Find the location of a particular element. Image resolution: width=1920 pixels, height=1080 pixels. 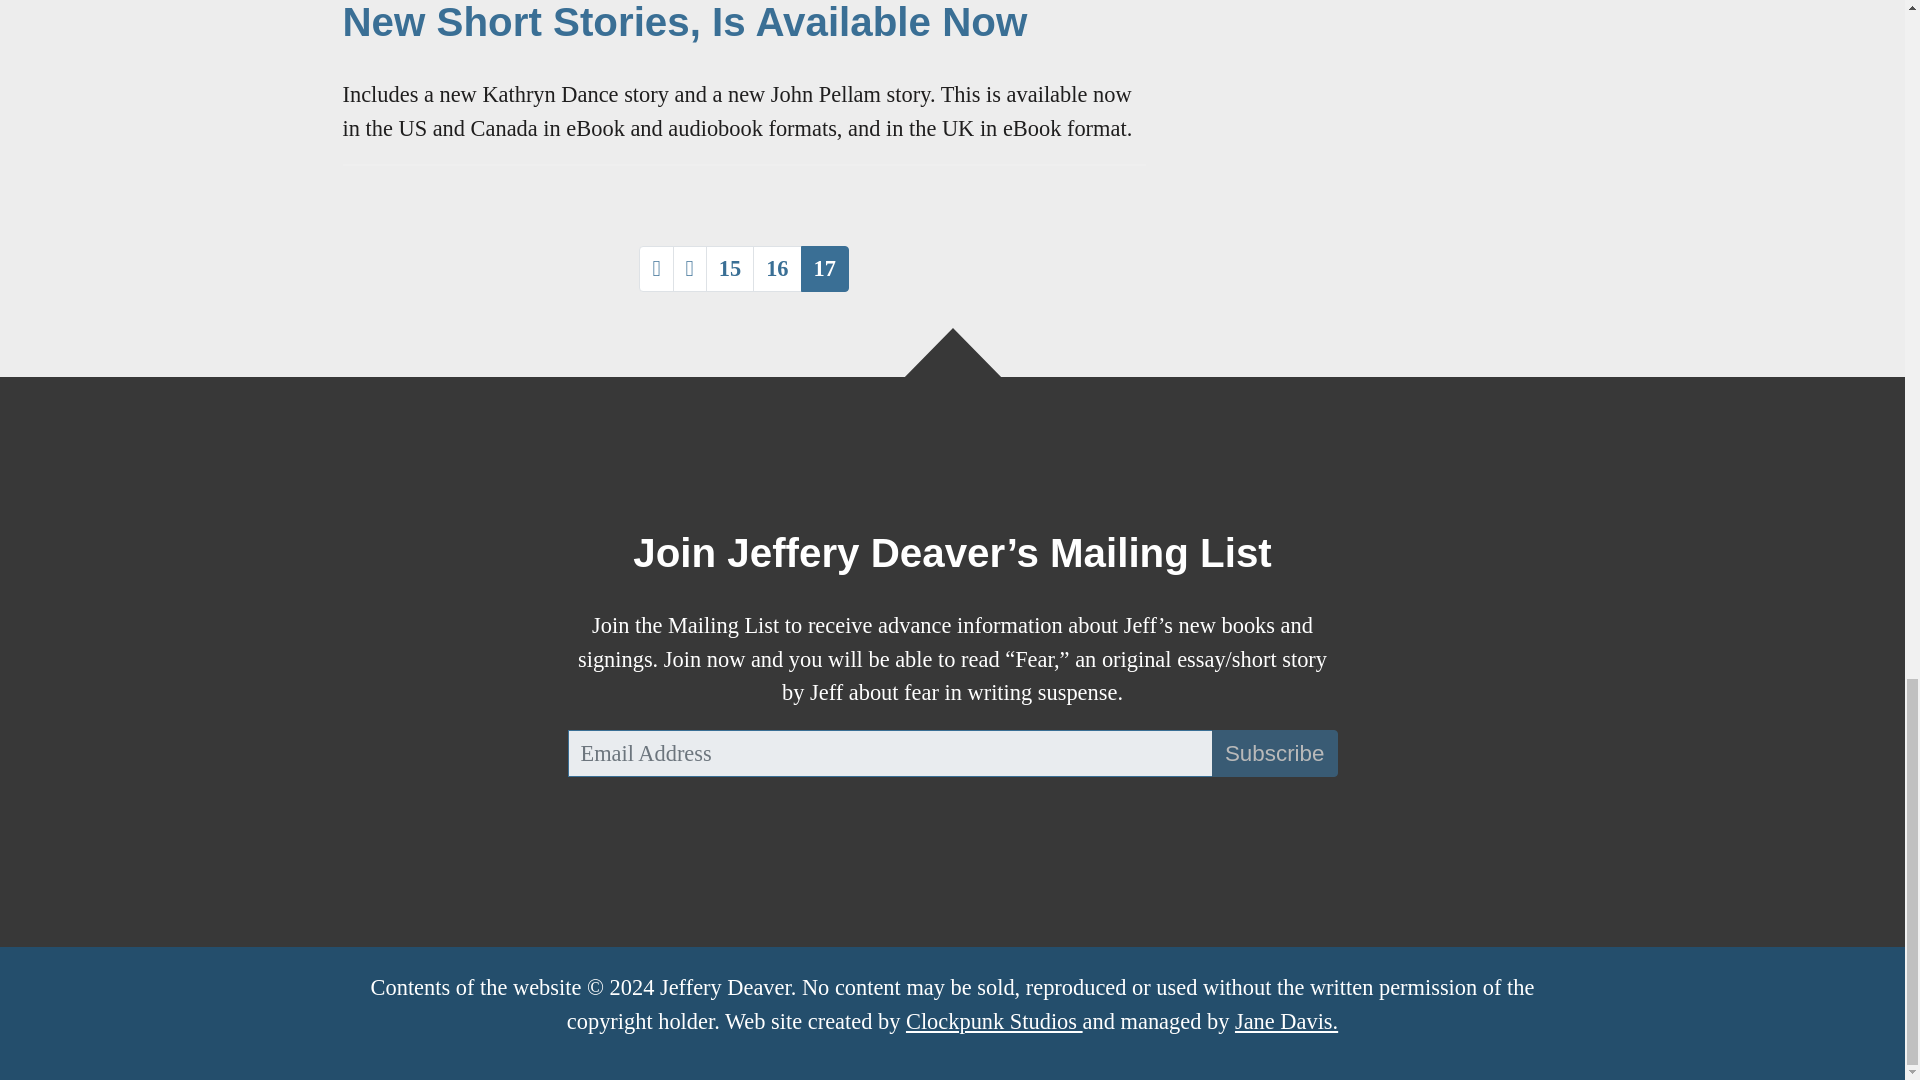

Subscribe is located at coordinates (1274, 754).